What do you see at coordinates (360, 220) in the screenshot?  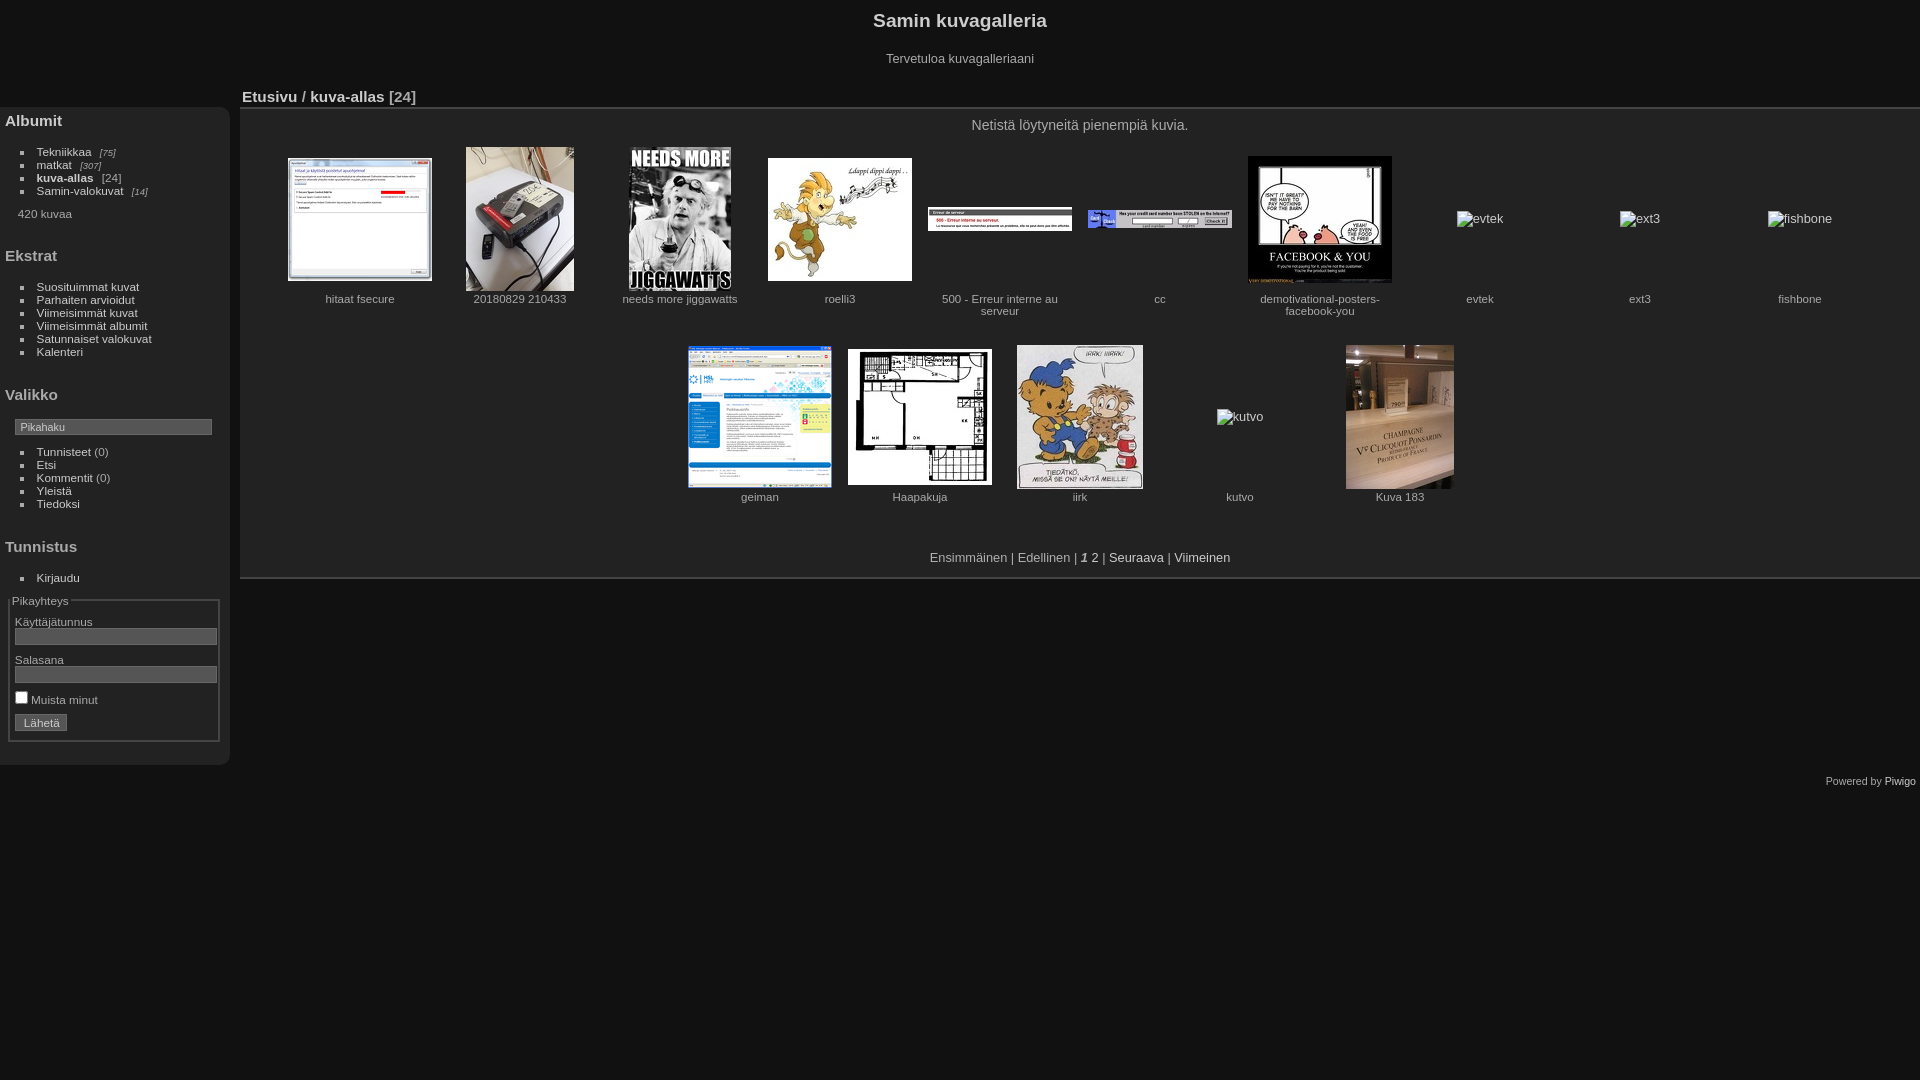 I see `hitaat fsecure (5673 vierailut) Hidashan se olikin...` at bounding box center [360, 220].